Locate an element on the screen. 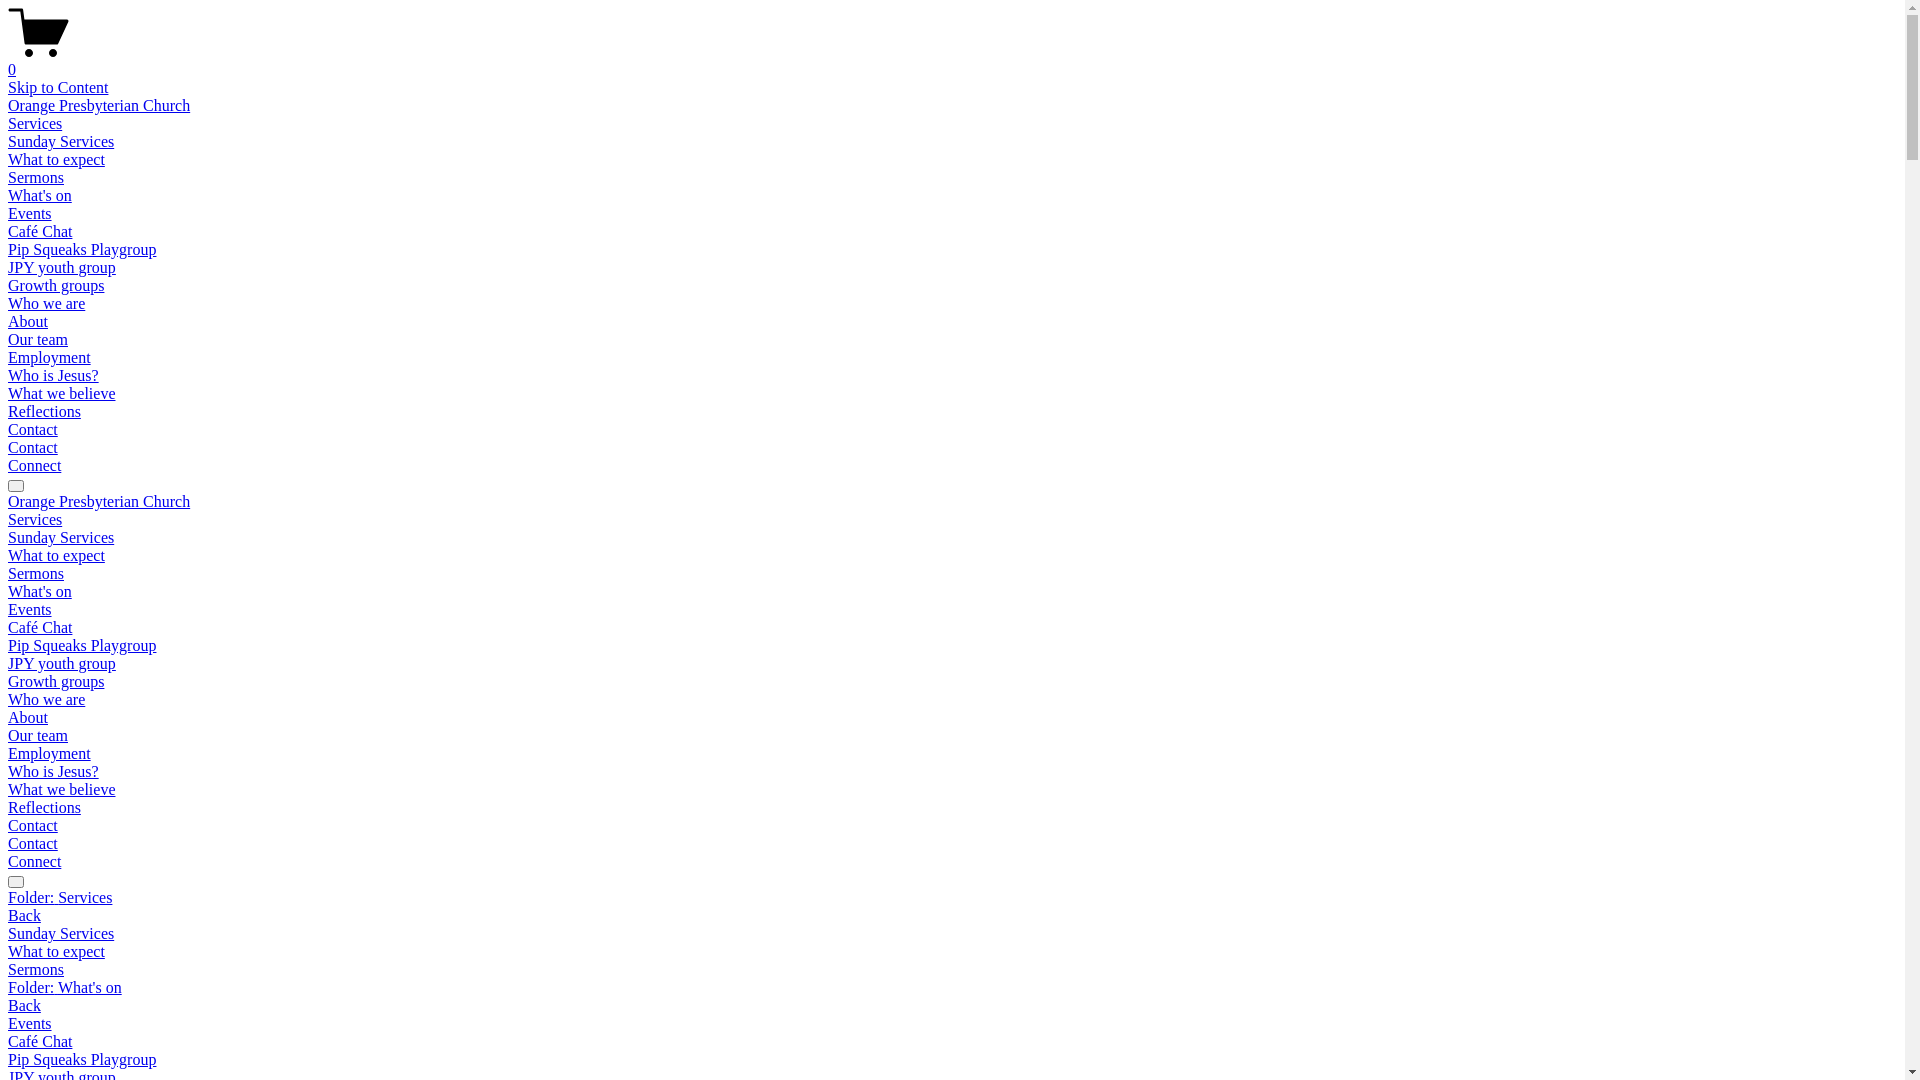 The width and height of the screenshot is (1920, 1080). Pip Squeaks Playgroup is located at coordinates (952, 1060).